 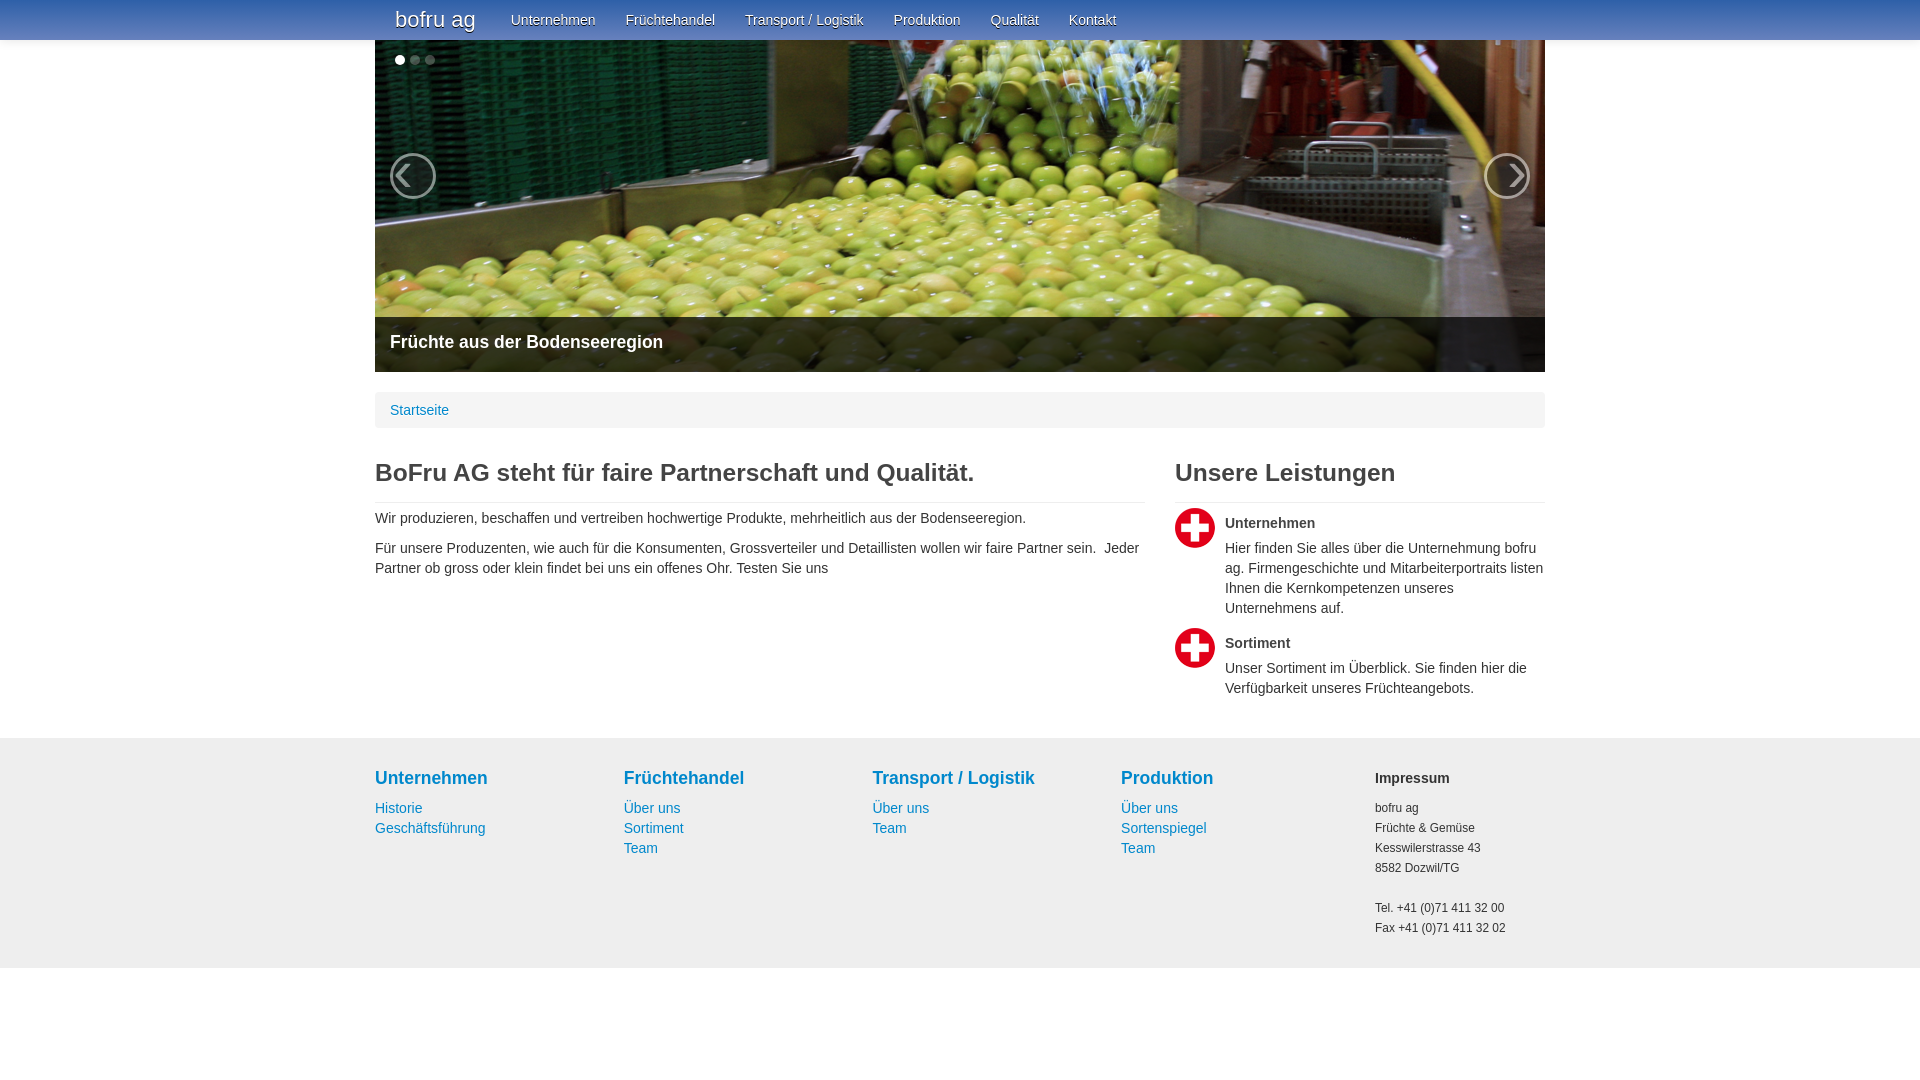 What do you see at coordinates (1092, 20) in the screenshot?
I see `Kontakt` at bounding box center [1092, 20].